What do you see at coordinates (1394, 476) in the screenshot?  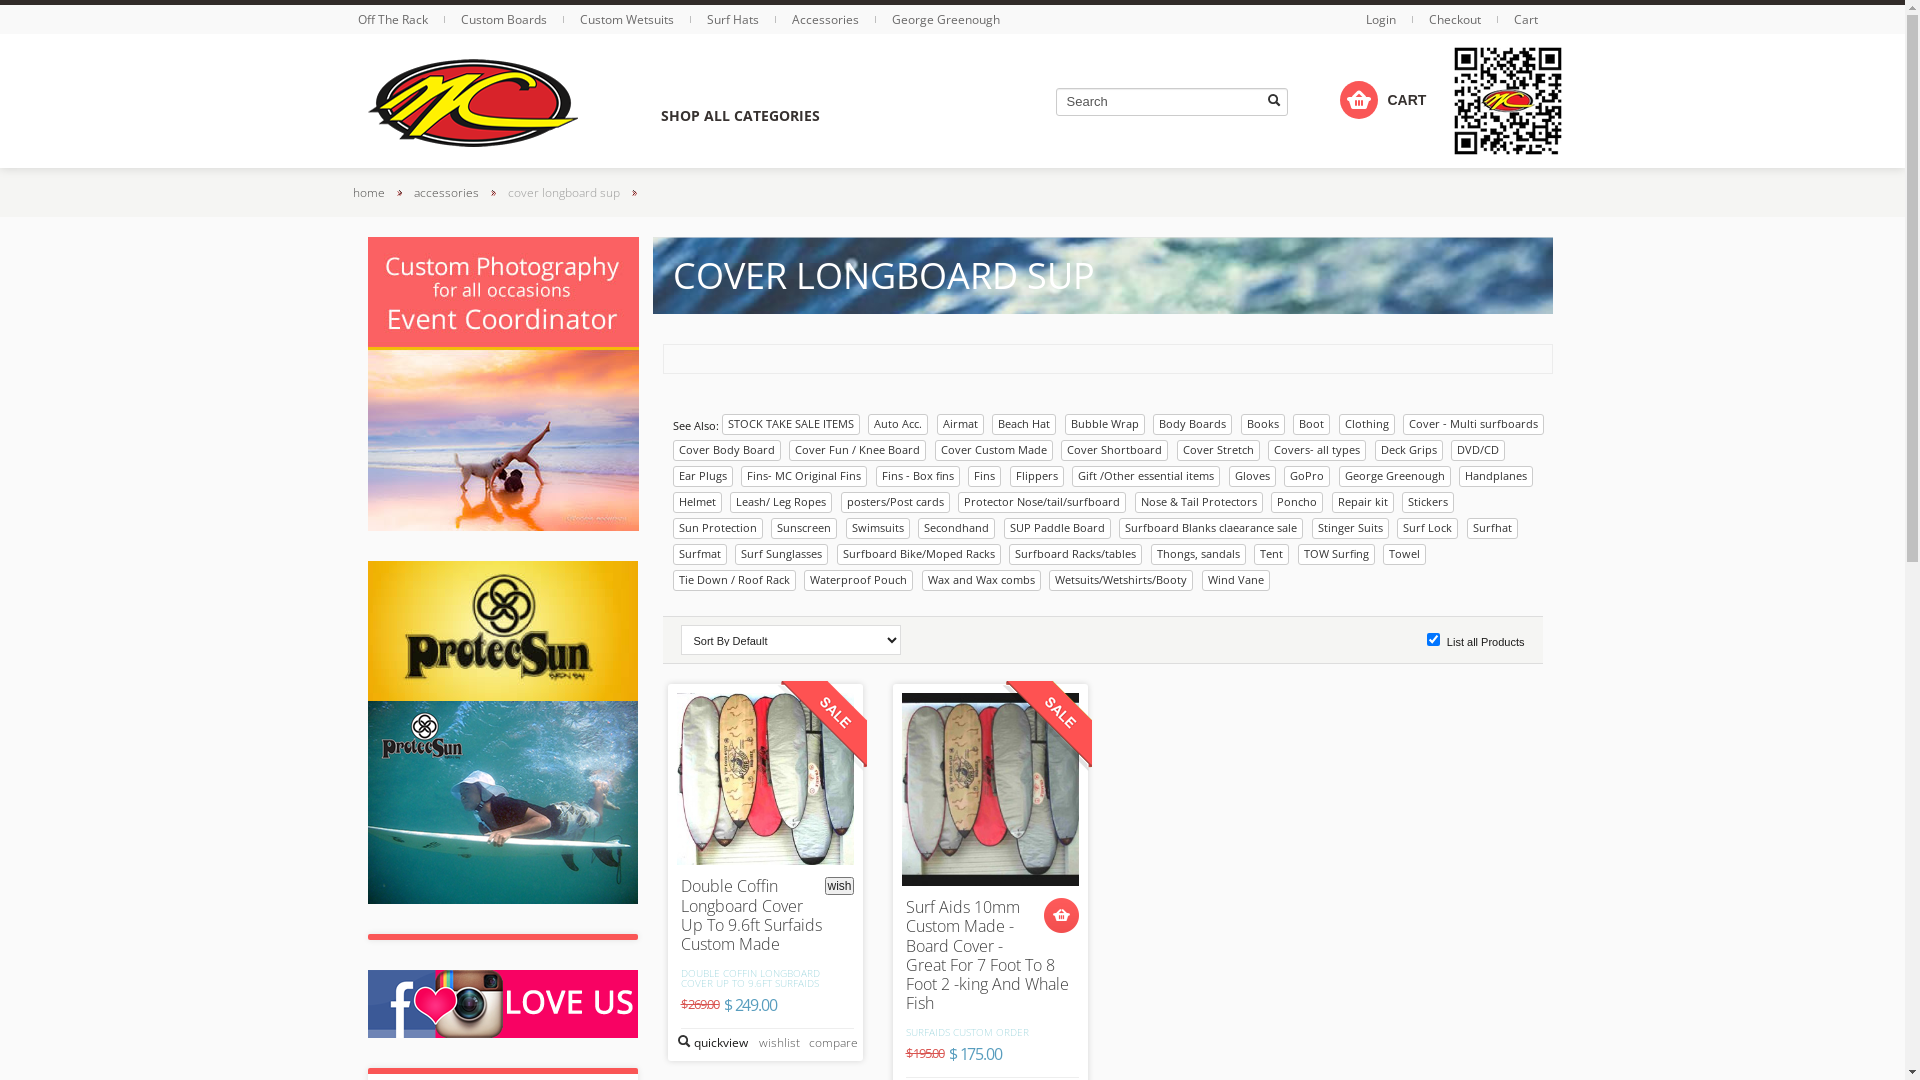 I see `George Greenough` at bounding box center [1394, 476].